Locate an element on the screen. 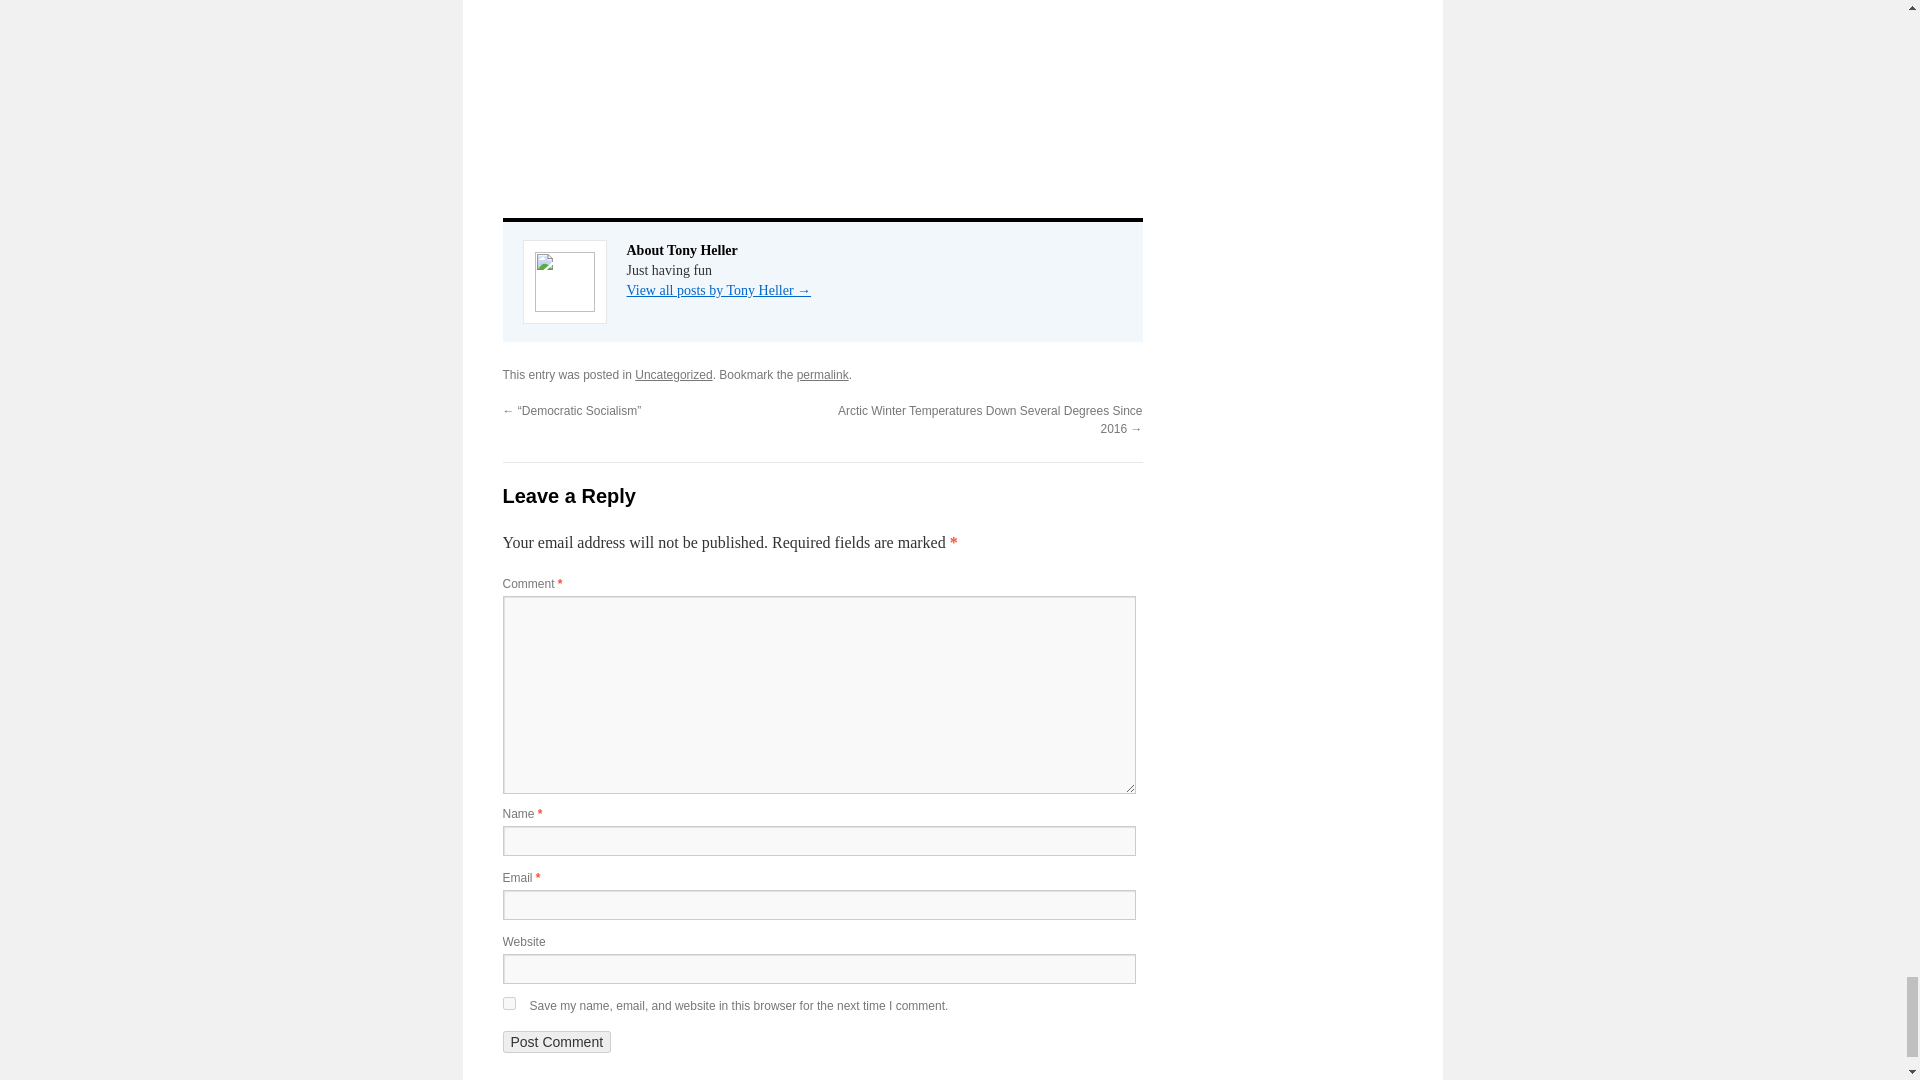 This screenshot has height=1080, width=1920. Post Comment is located at coordinates (556, 1042).